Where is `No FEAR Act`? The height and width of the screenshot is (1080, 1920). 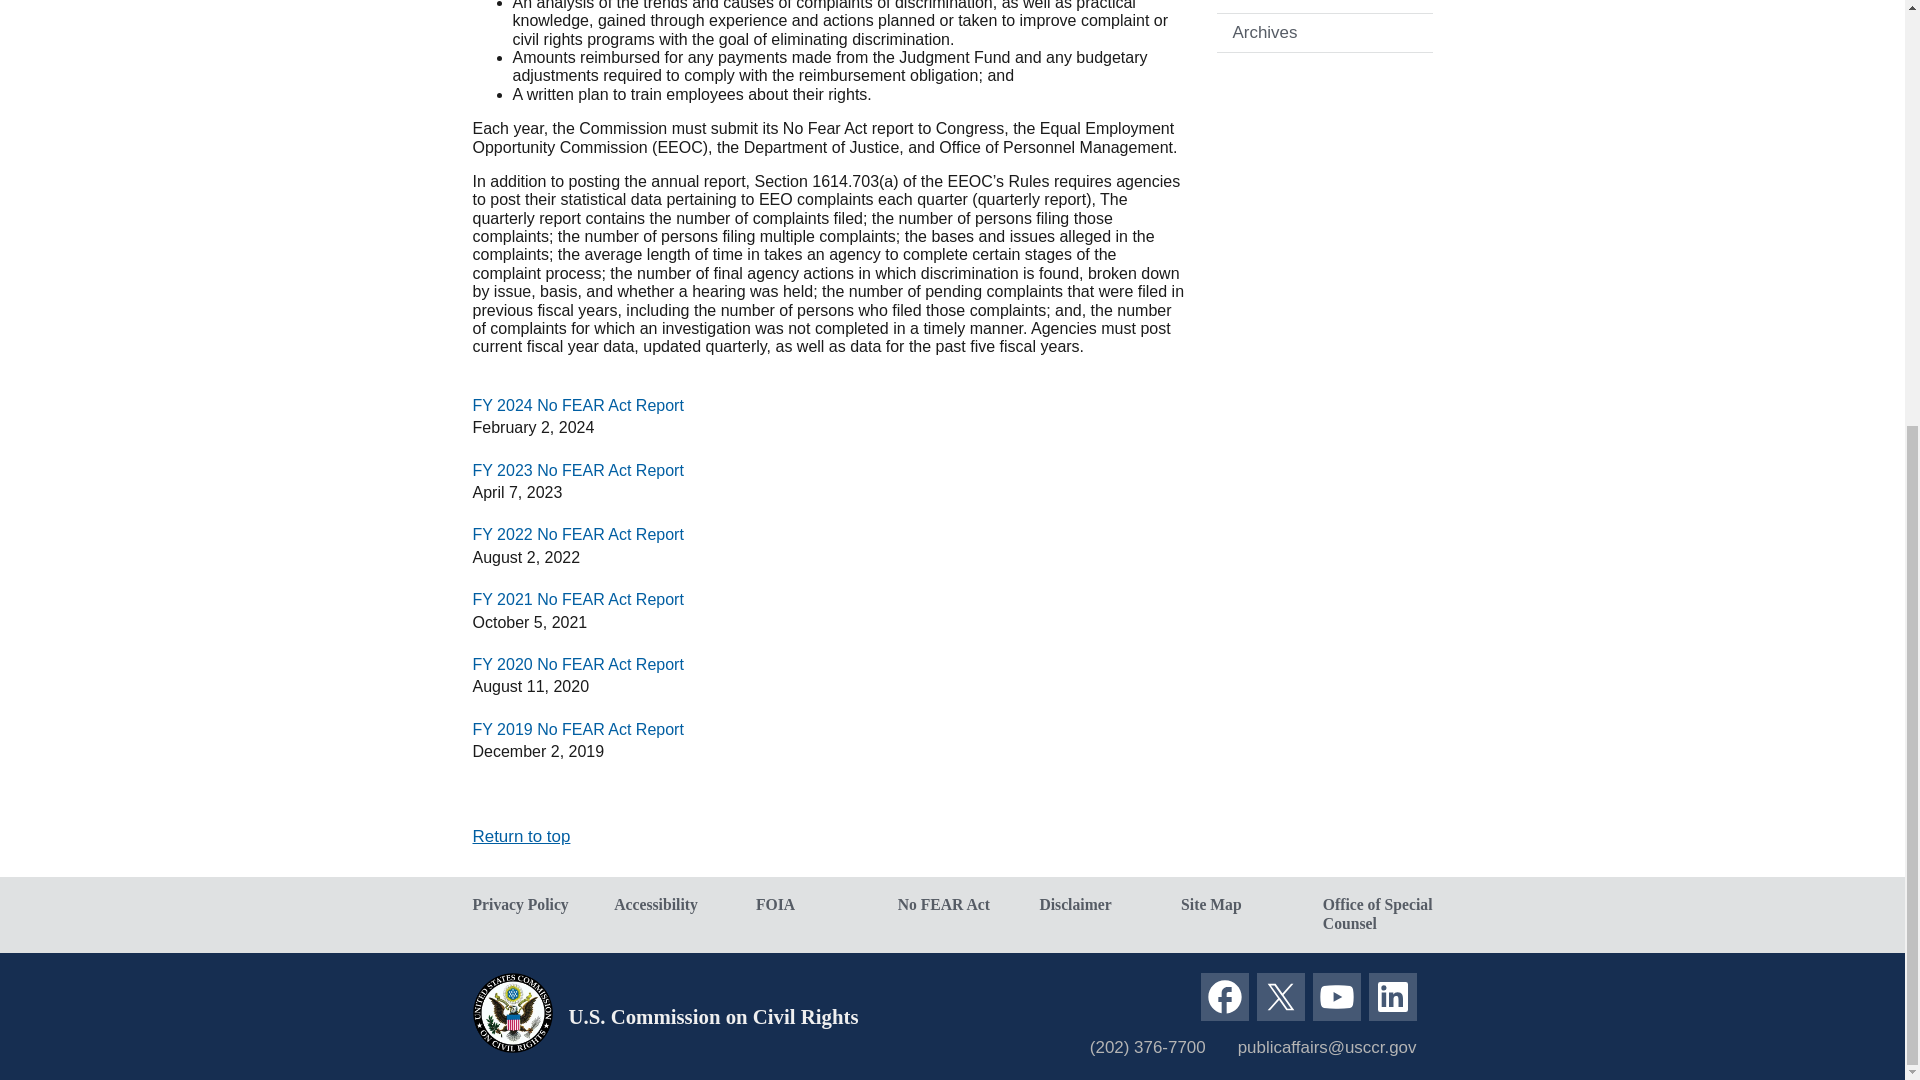 No FEAR Act is located at coordinates (953, 905).